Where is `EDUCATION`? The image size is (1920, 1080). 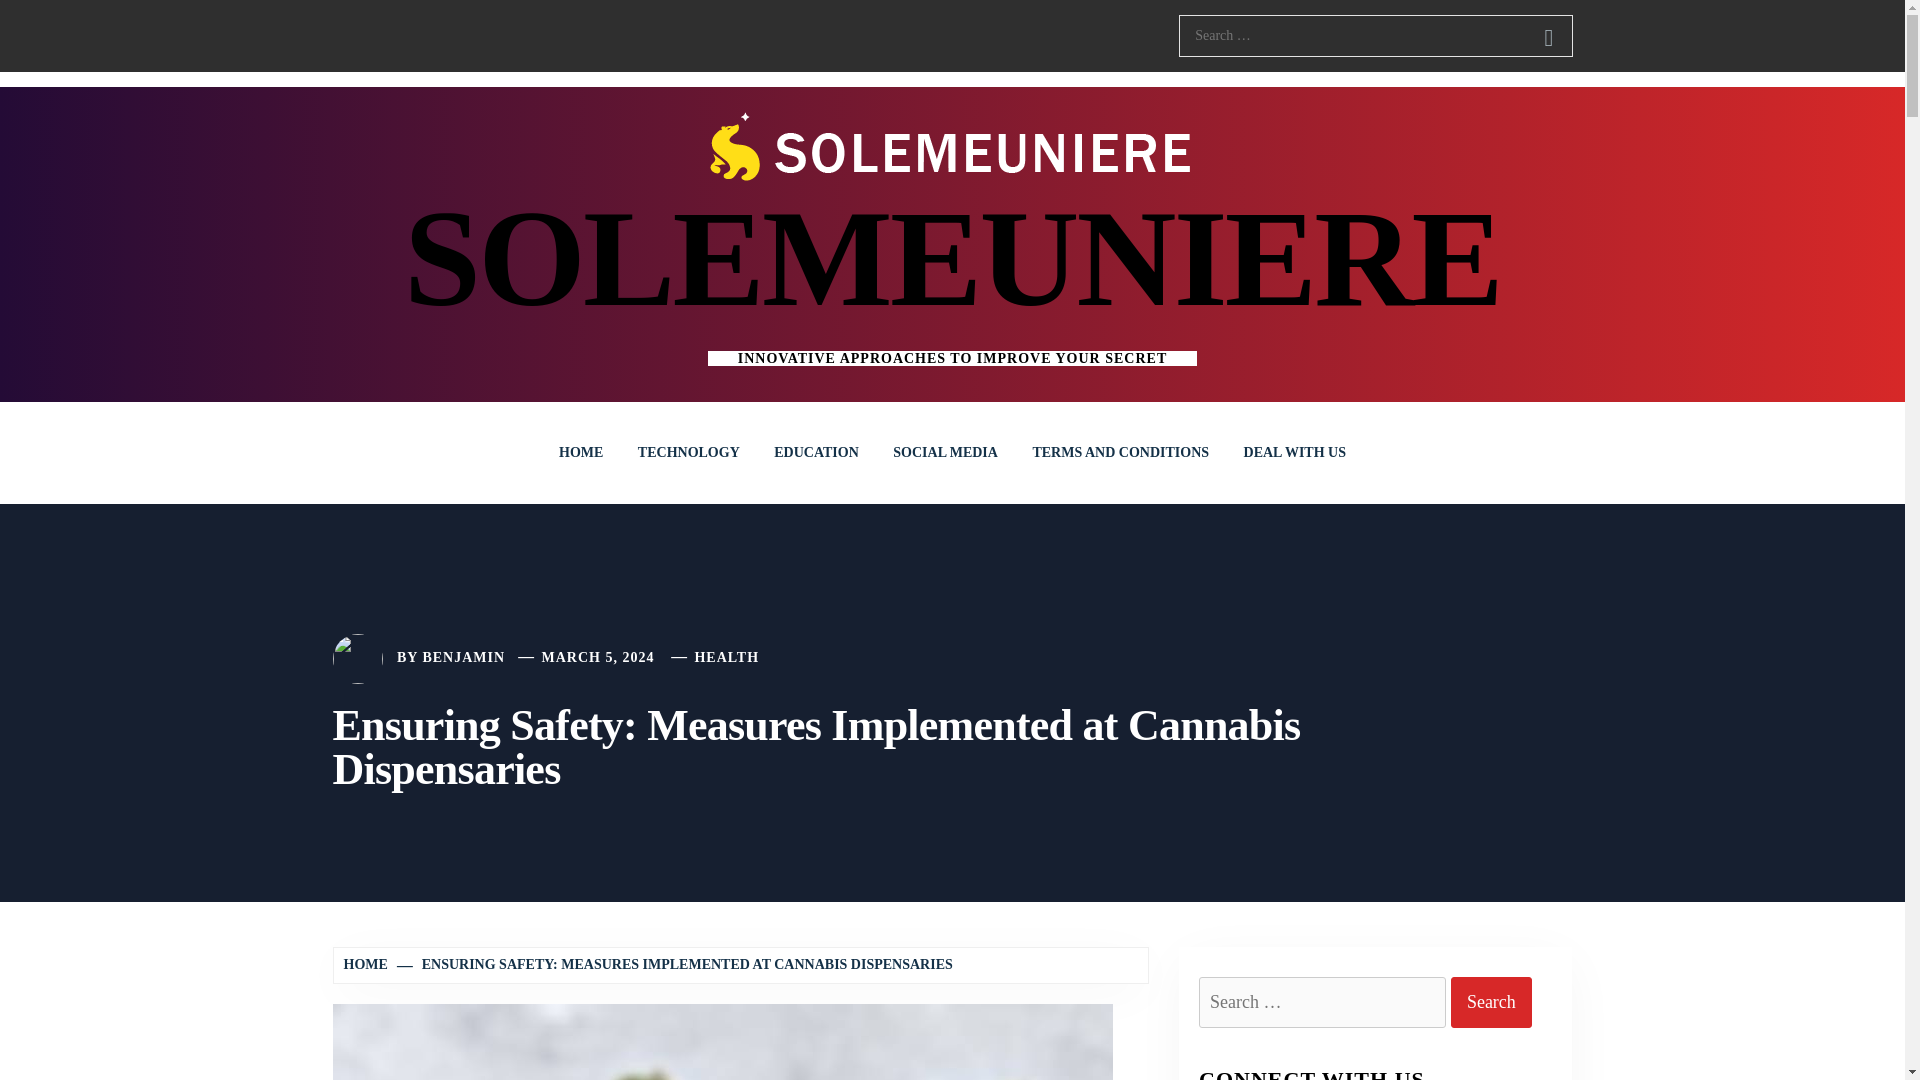
EDUCATION is located at coordinates (816, 452).